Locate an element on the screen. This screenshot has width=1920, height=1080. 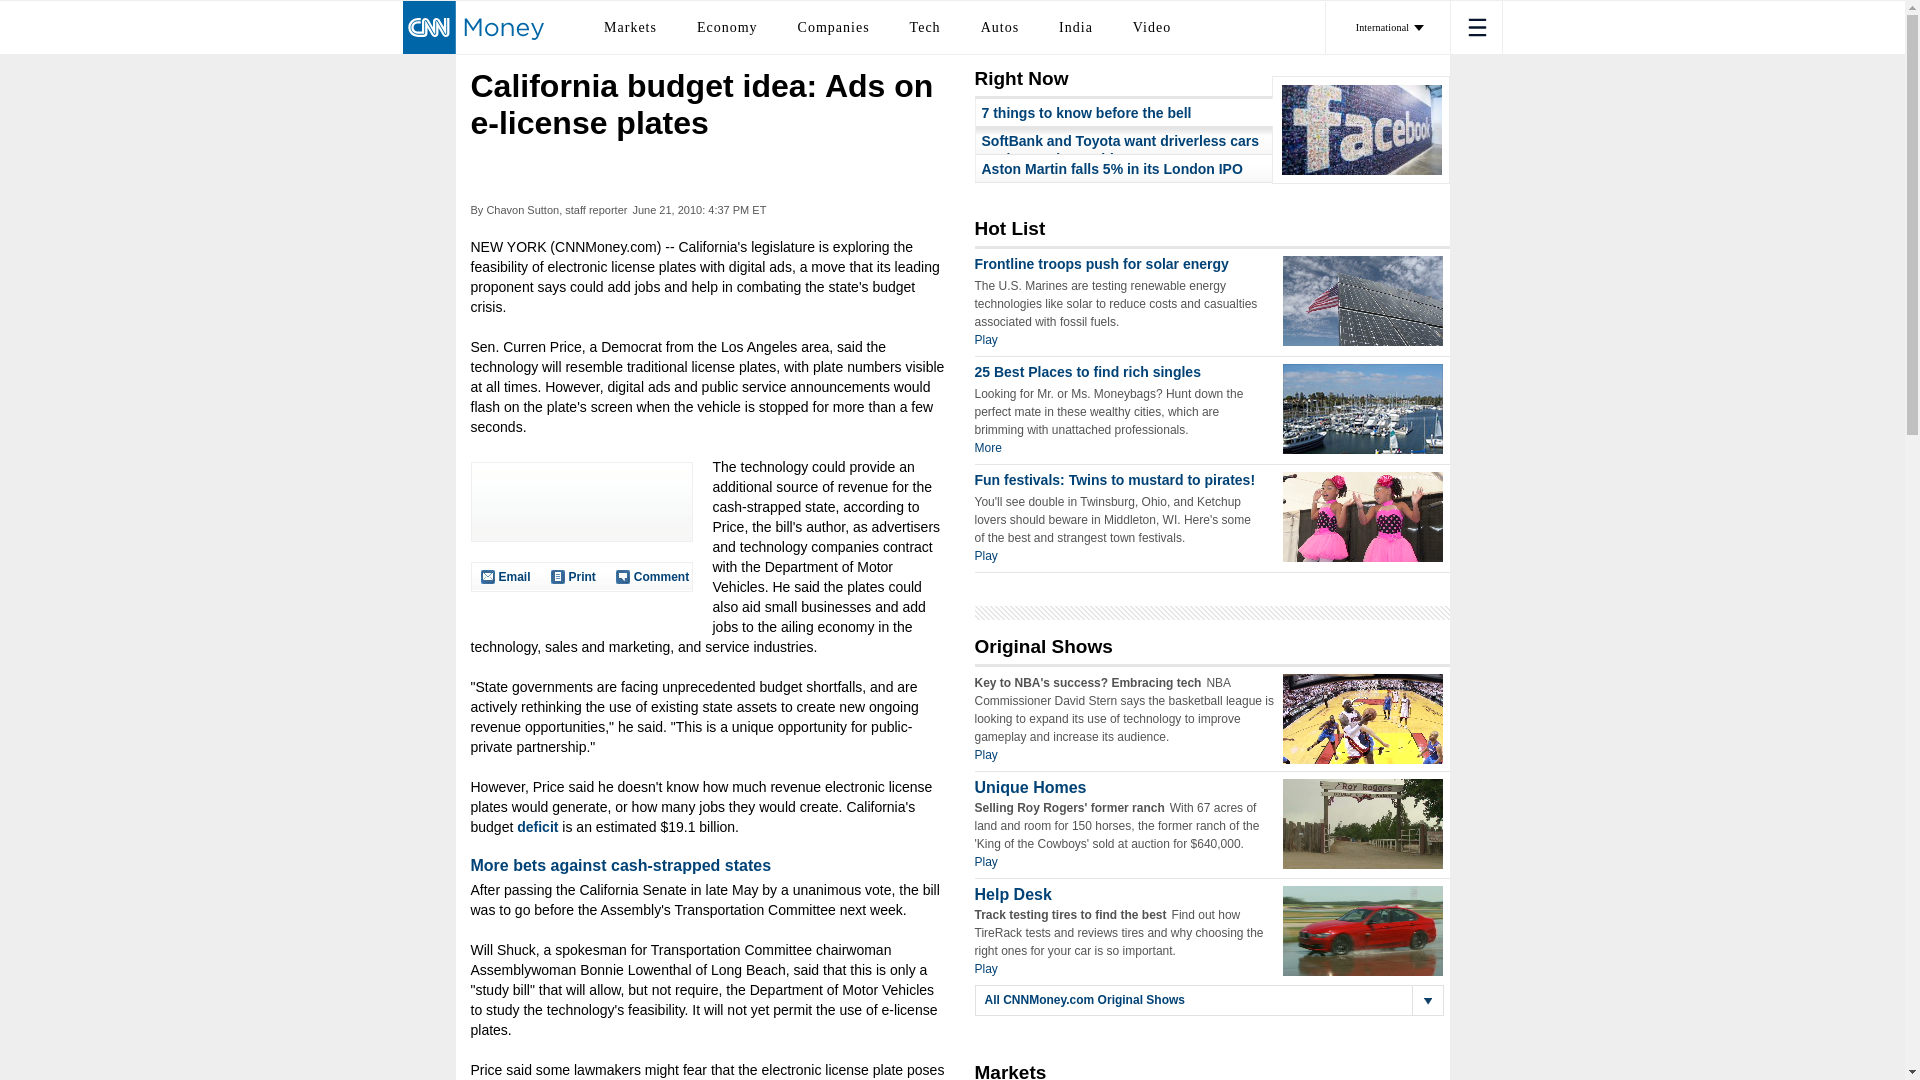
Companies is located at coordinates (834, 26).